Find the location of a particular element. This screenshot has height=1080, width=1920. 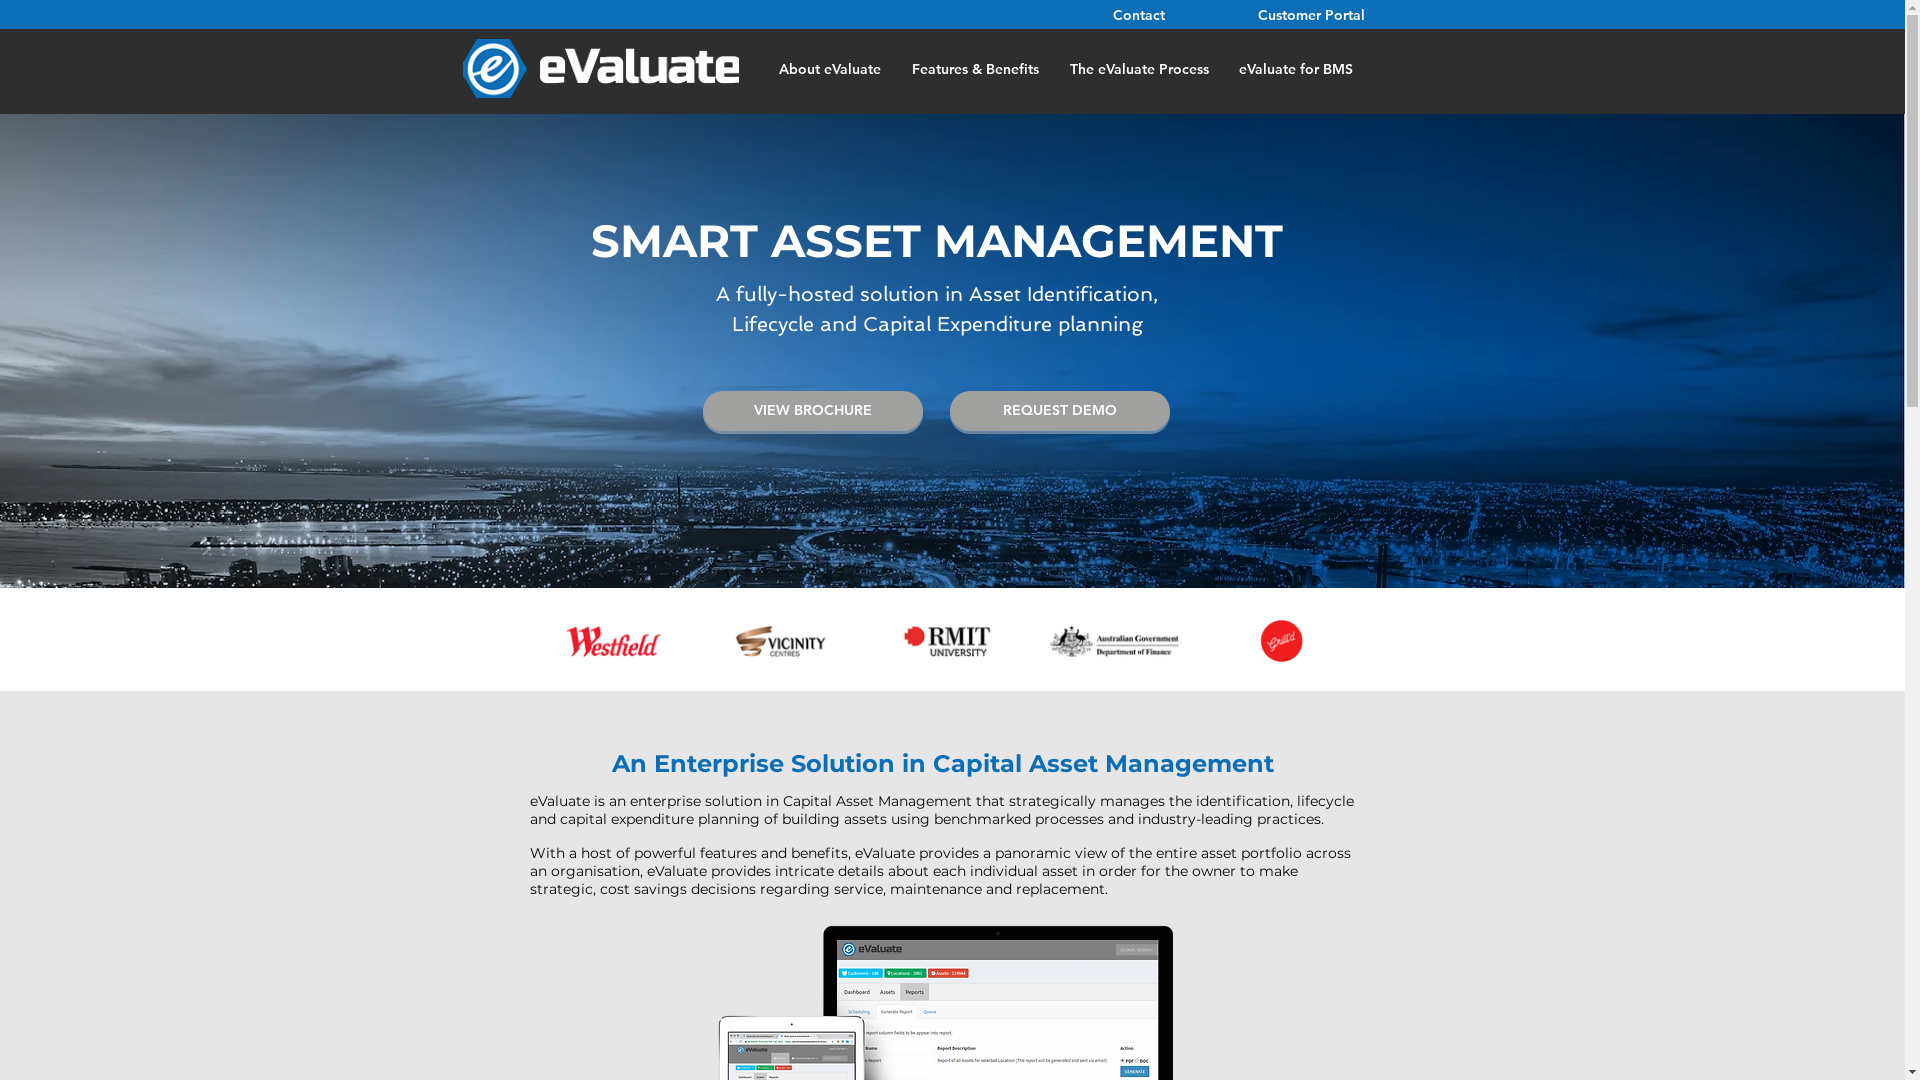

Contact is located at coordinates (1141, 14).